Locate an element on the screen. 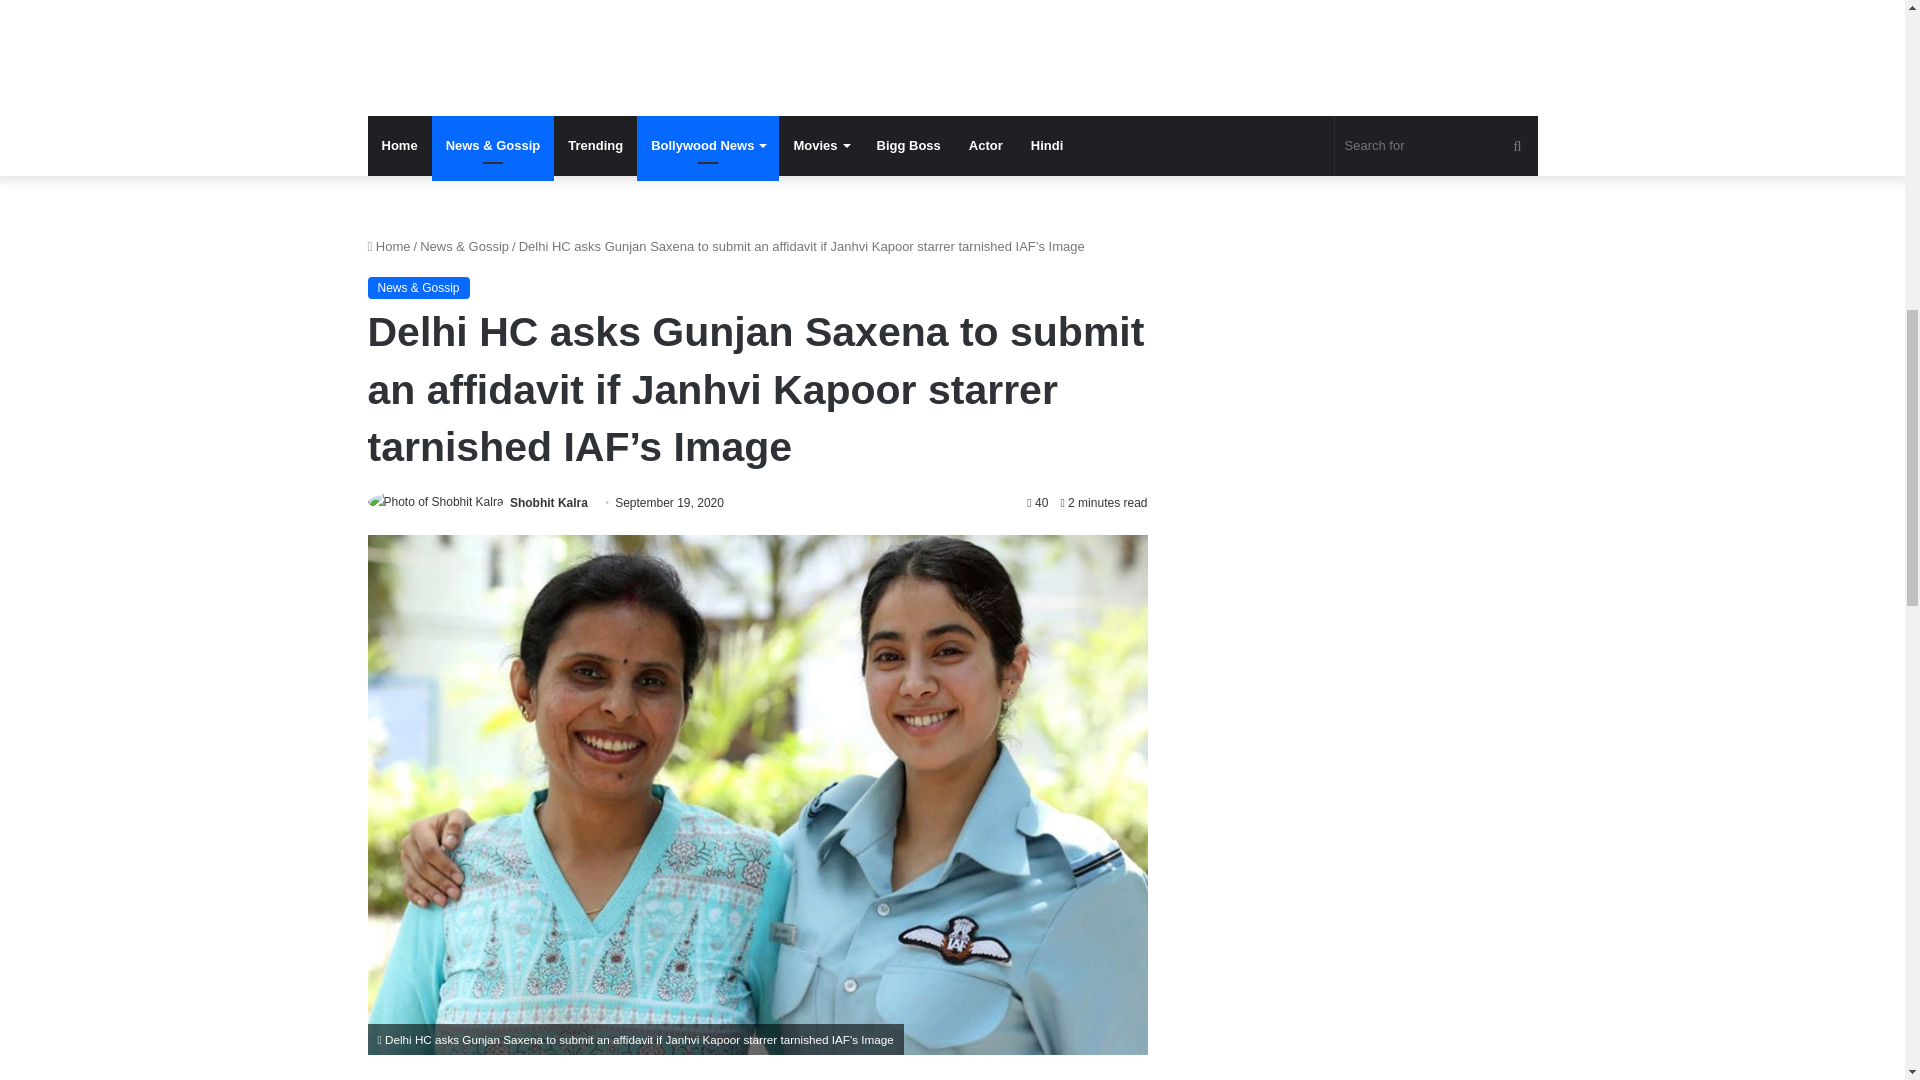 The width and height of the screenshot is (1920, 1080). Actor is located at coordinates (986, 146).